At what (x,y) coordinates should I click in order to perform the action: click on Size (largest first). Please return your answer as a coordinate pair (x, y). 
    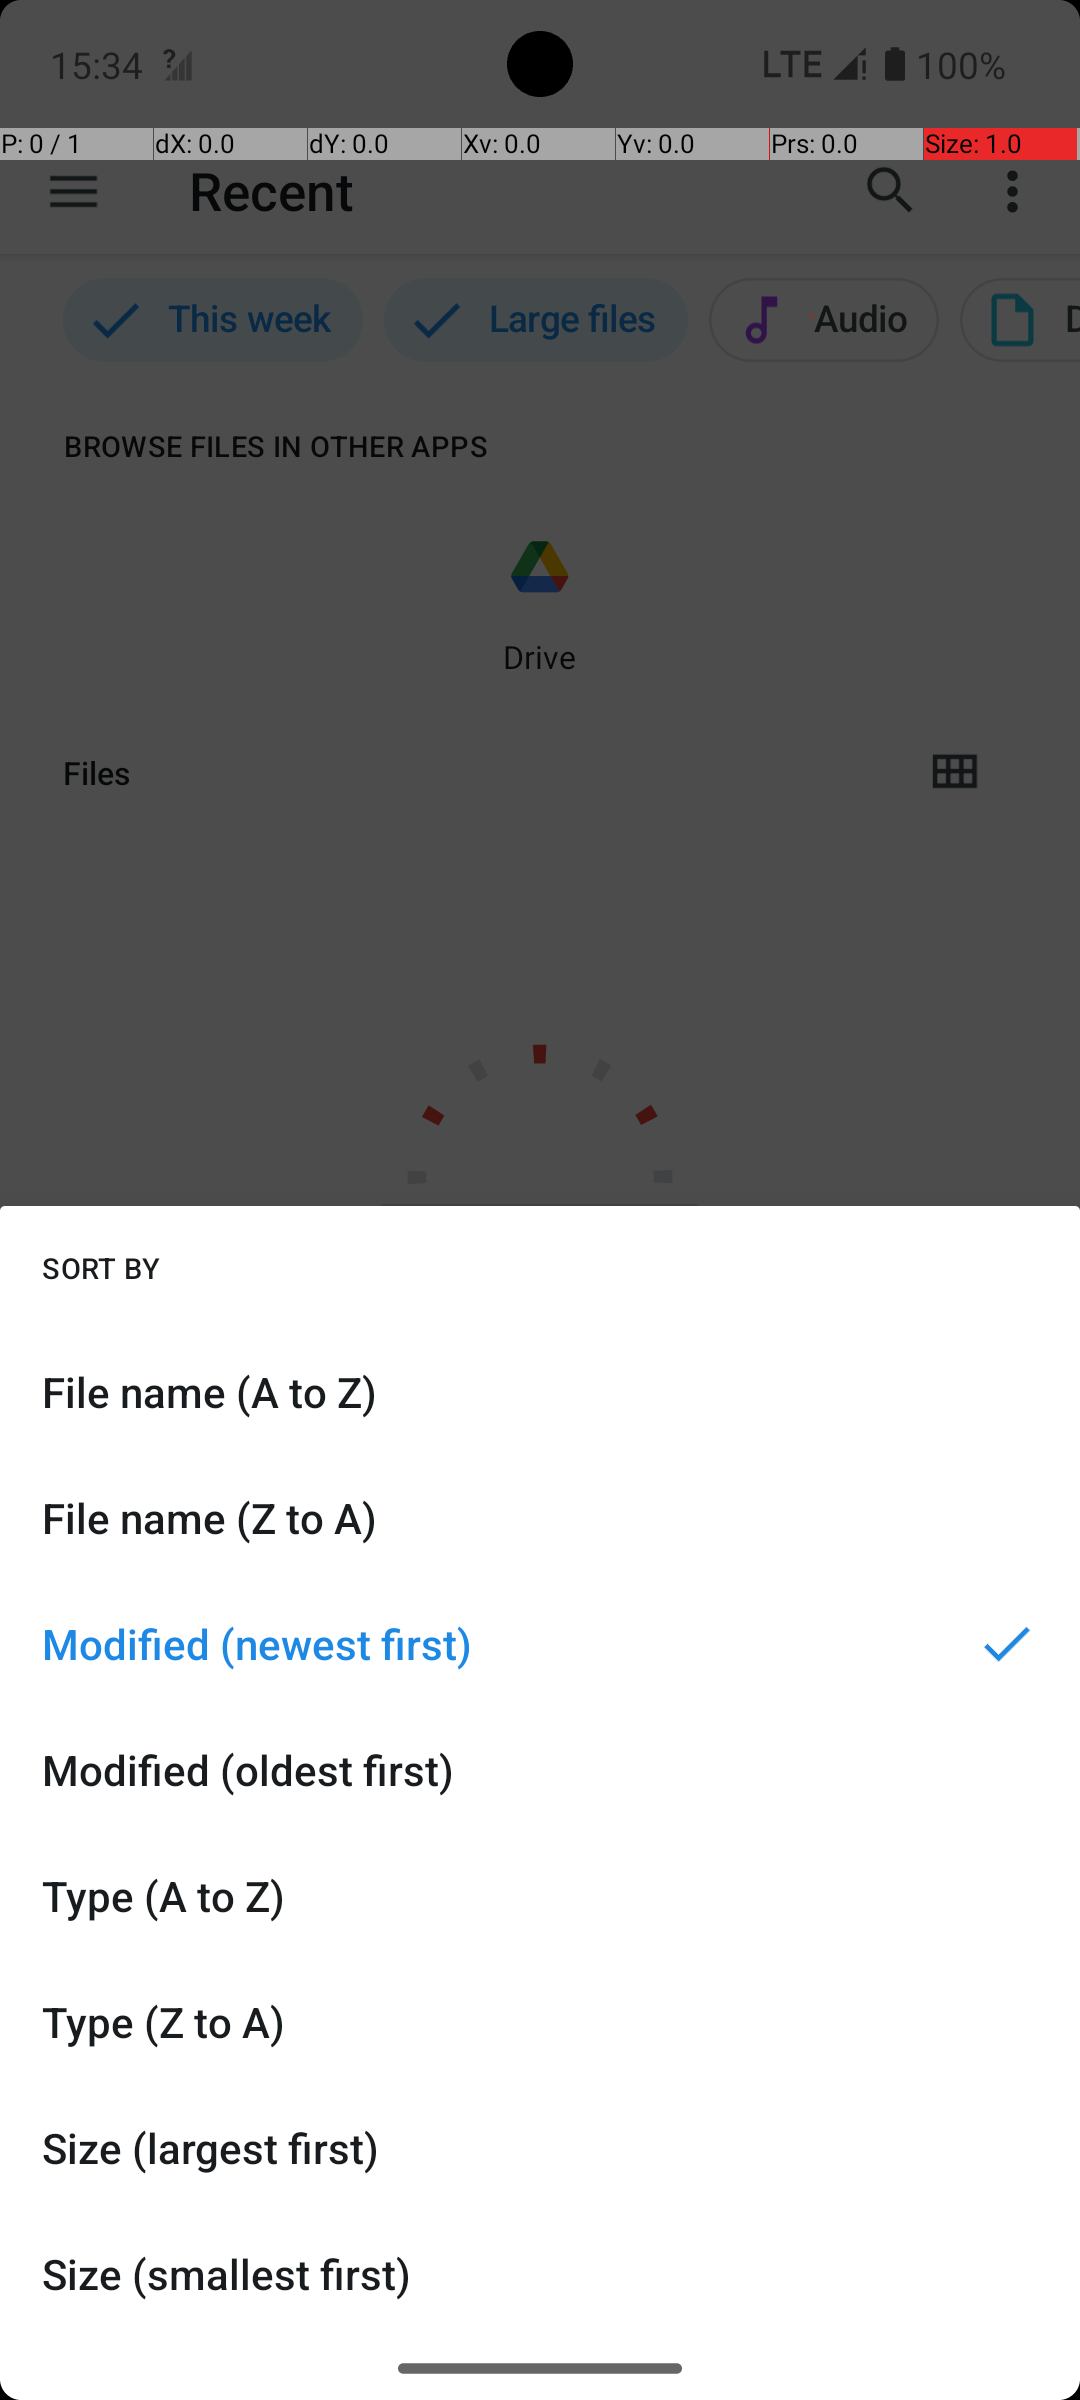
    Looking at the image, I should click on (540, 2148).